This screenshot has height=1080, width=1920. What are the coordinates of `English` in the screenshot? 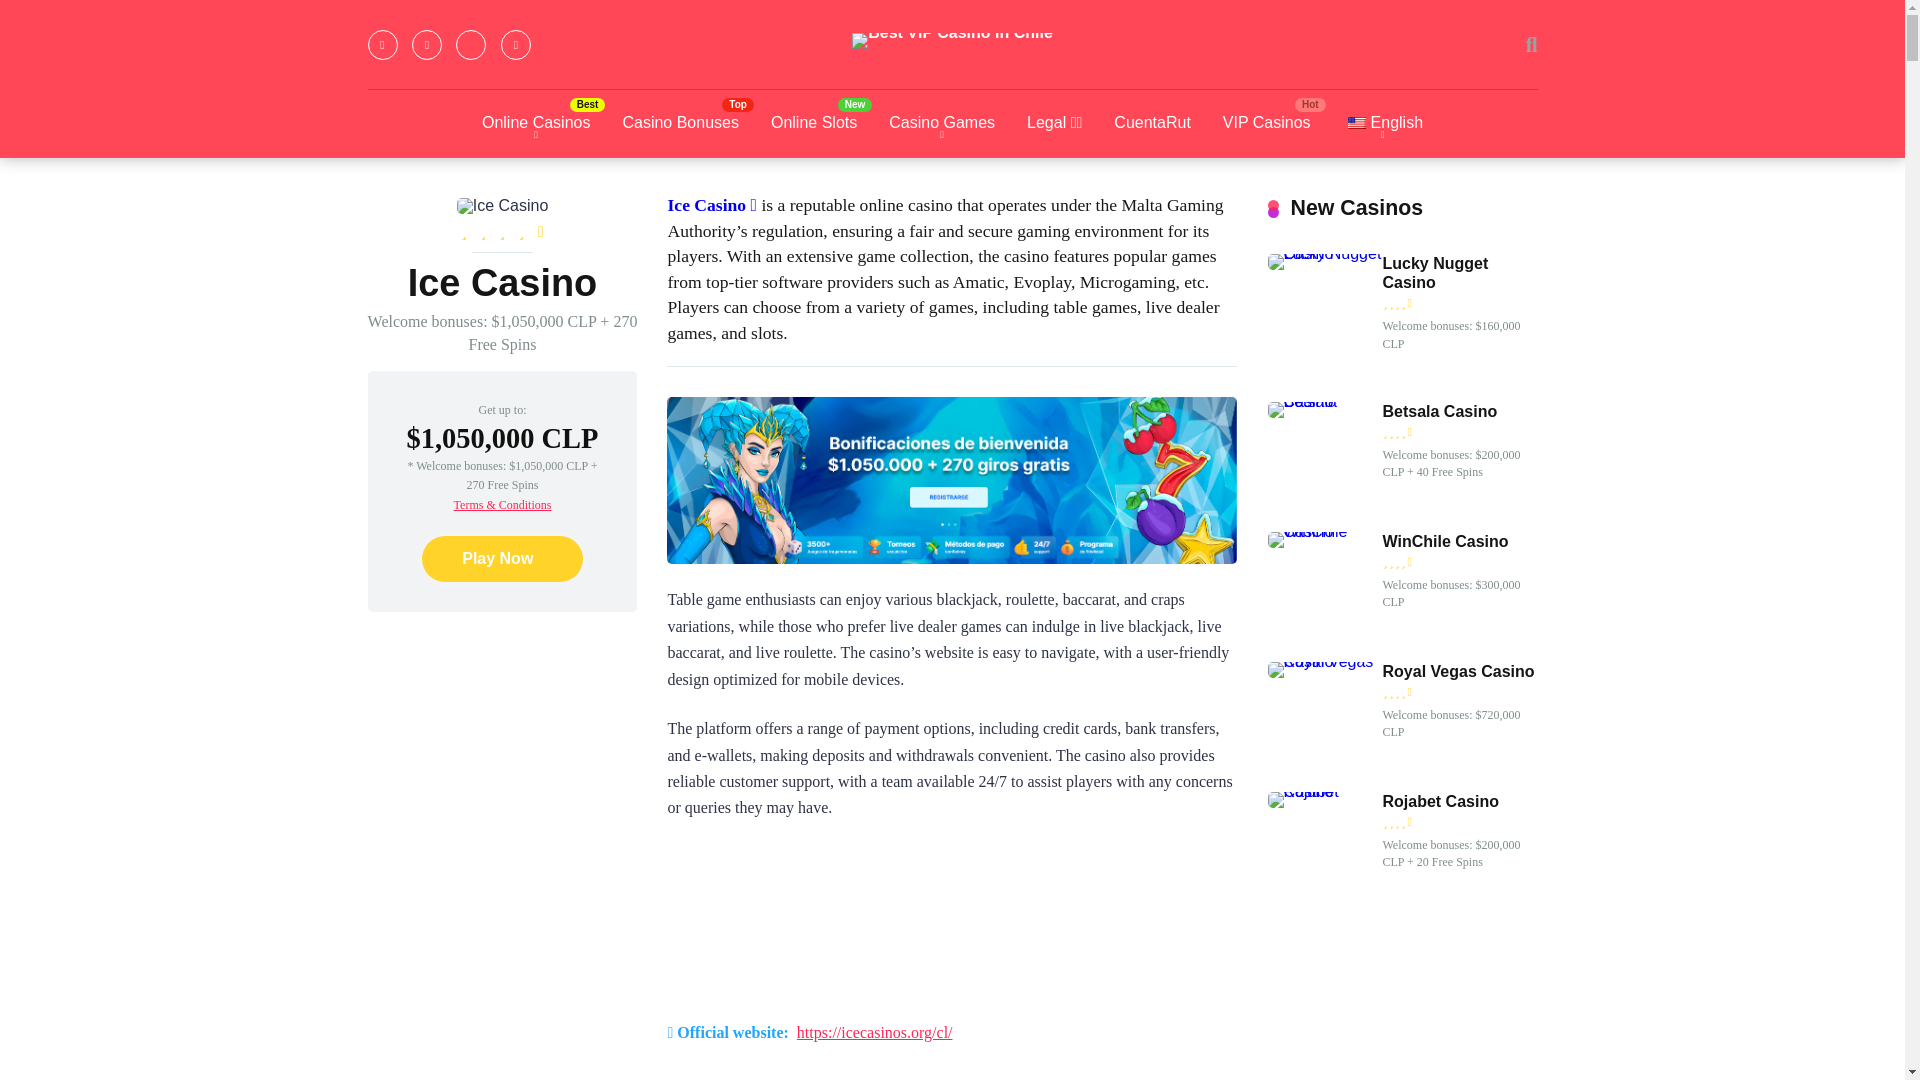 It's located at (1356, 122).